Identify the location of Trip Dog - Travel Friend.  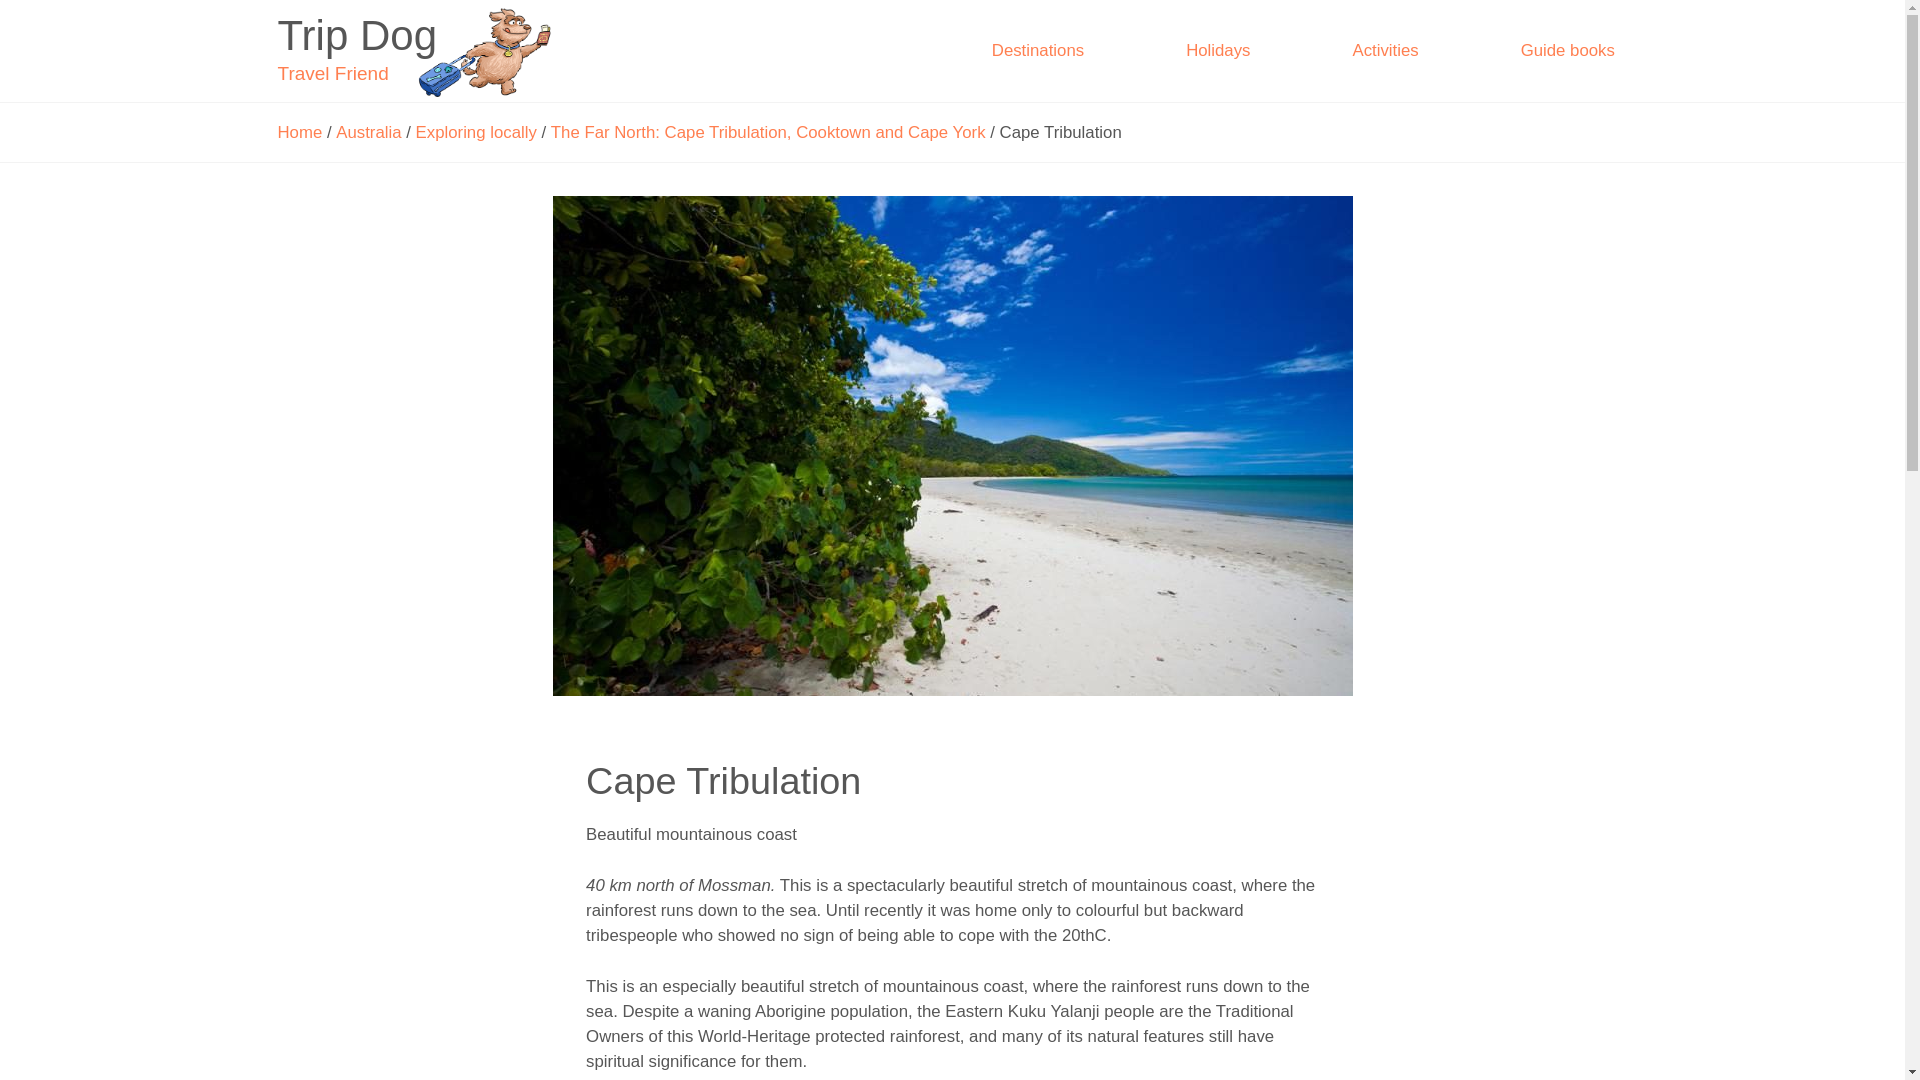
(418, 50).